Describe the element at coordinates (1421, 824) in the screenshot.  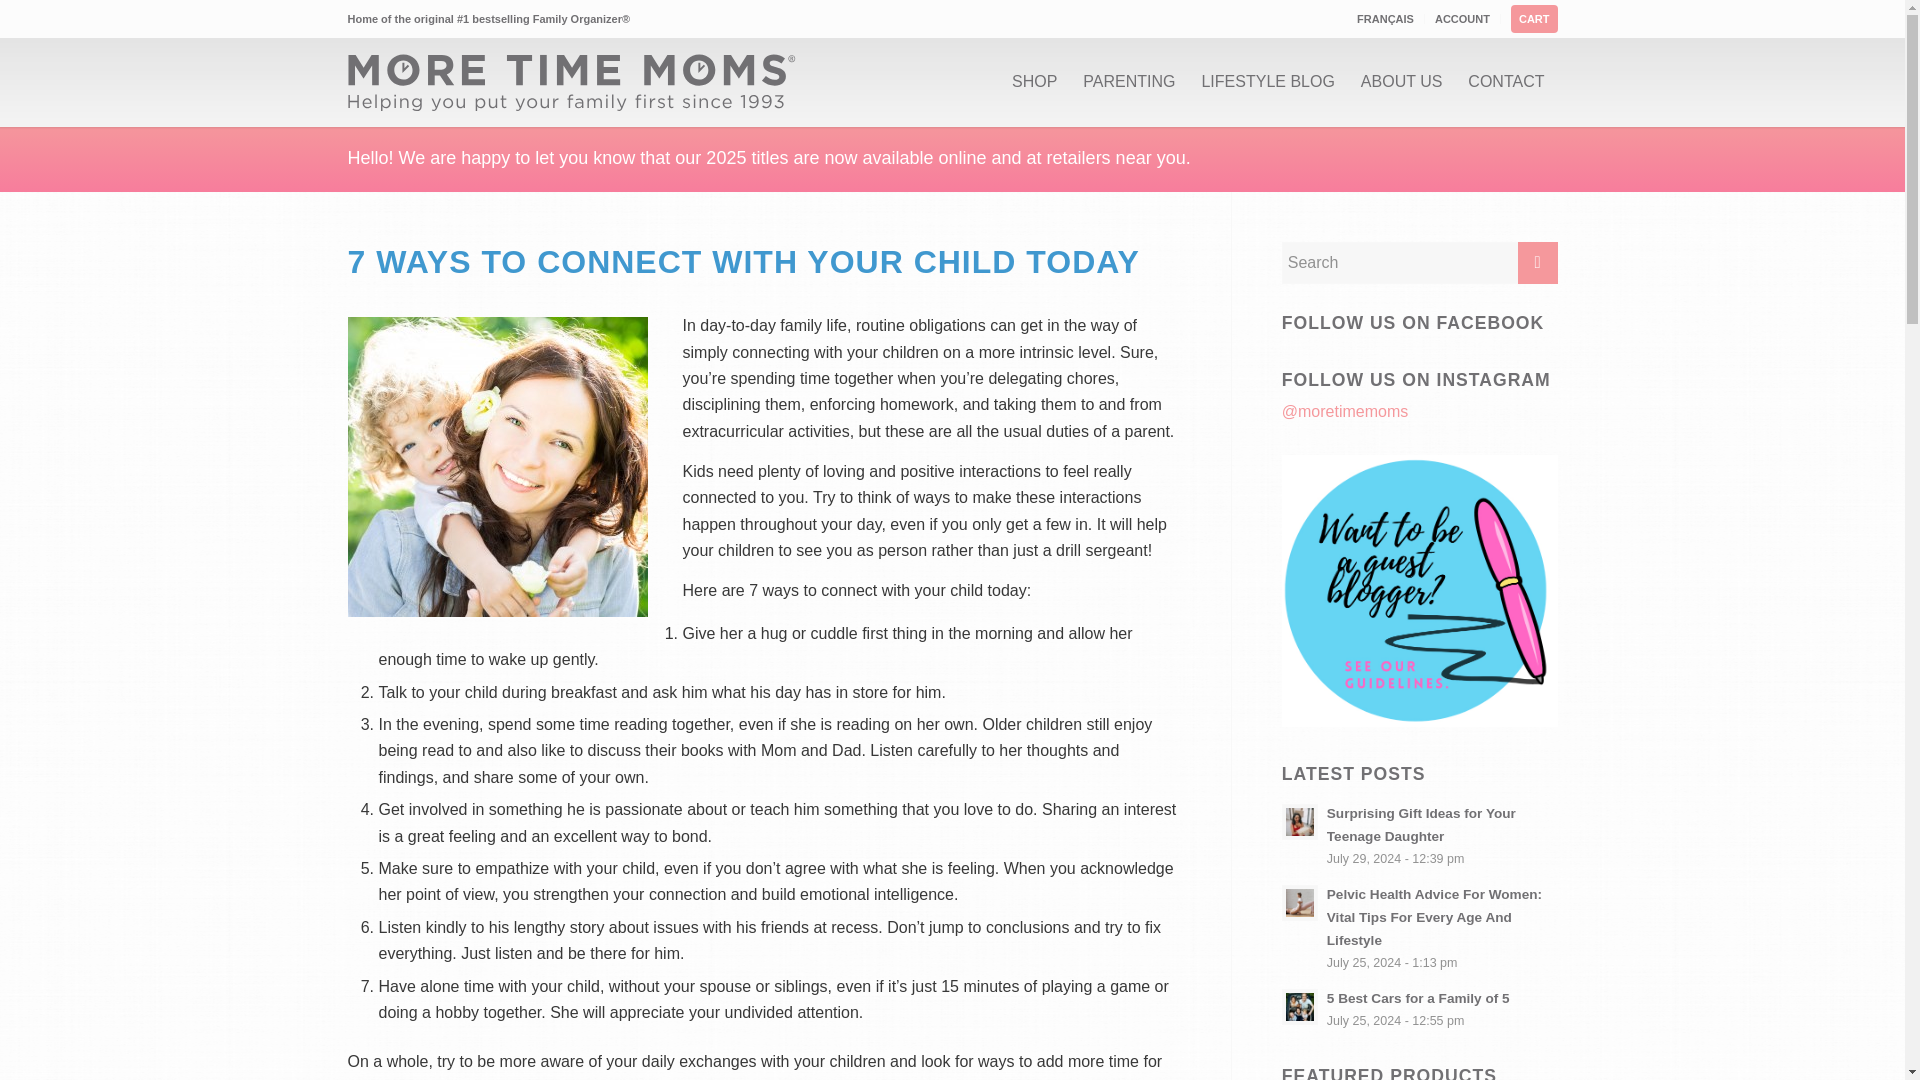
I see `Read: Surprising Gift Ideas for Your Teenage Daughter` at that location.